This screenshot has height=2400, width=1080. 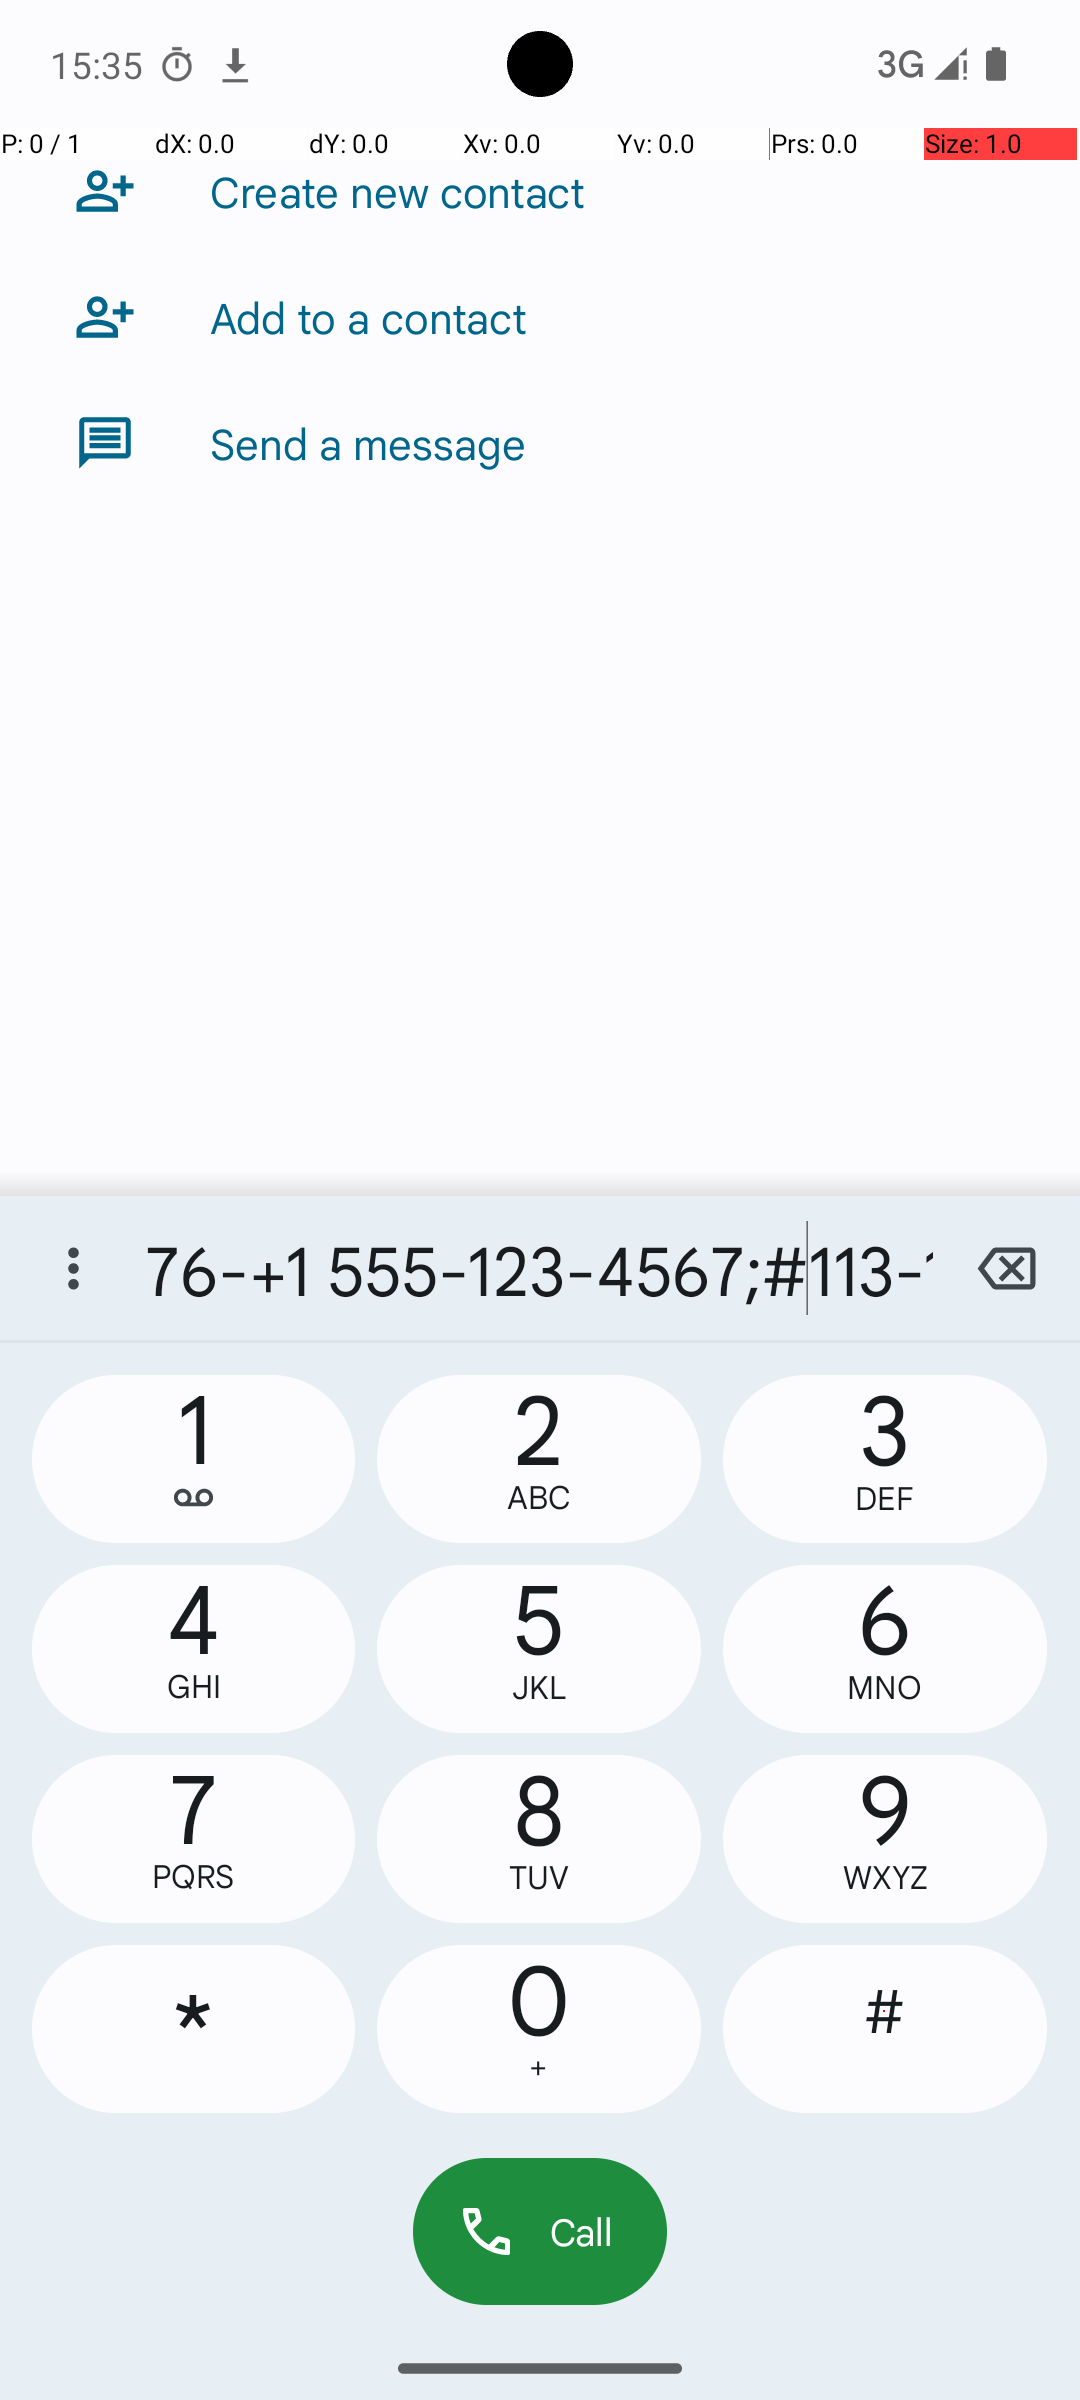 I want to click on +1 476-+1 555-123-4567;#113-1773, so click(x=540, y=1268).